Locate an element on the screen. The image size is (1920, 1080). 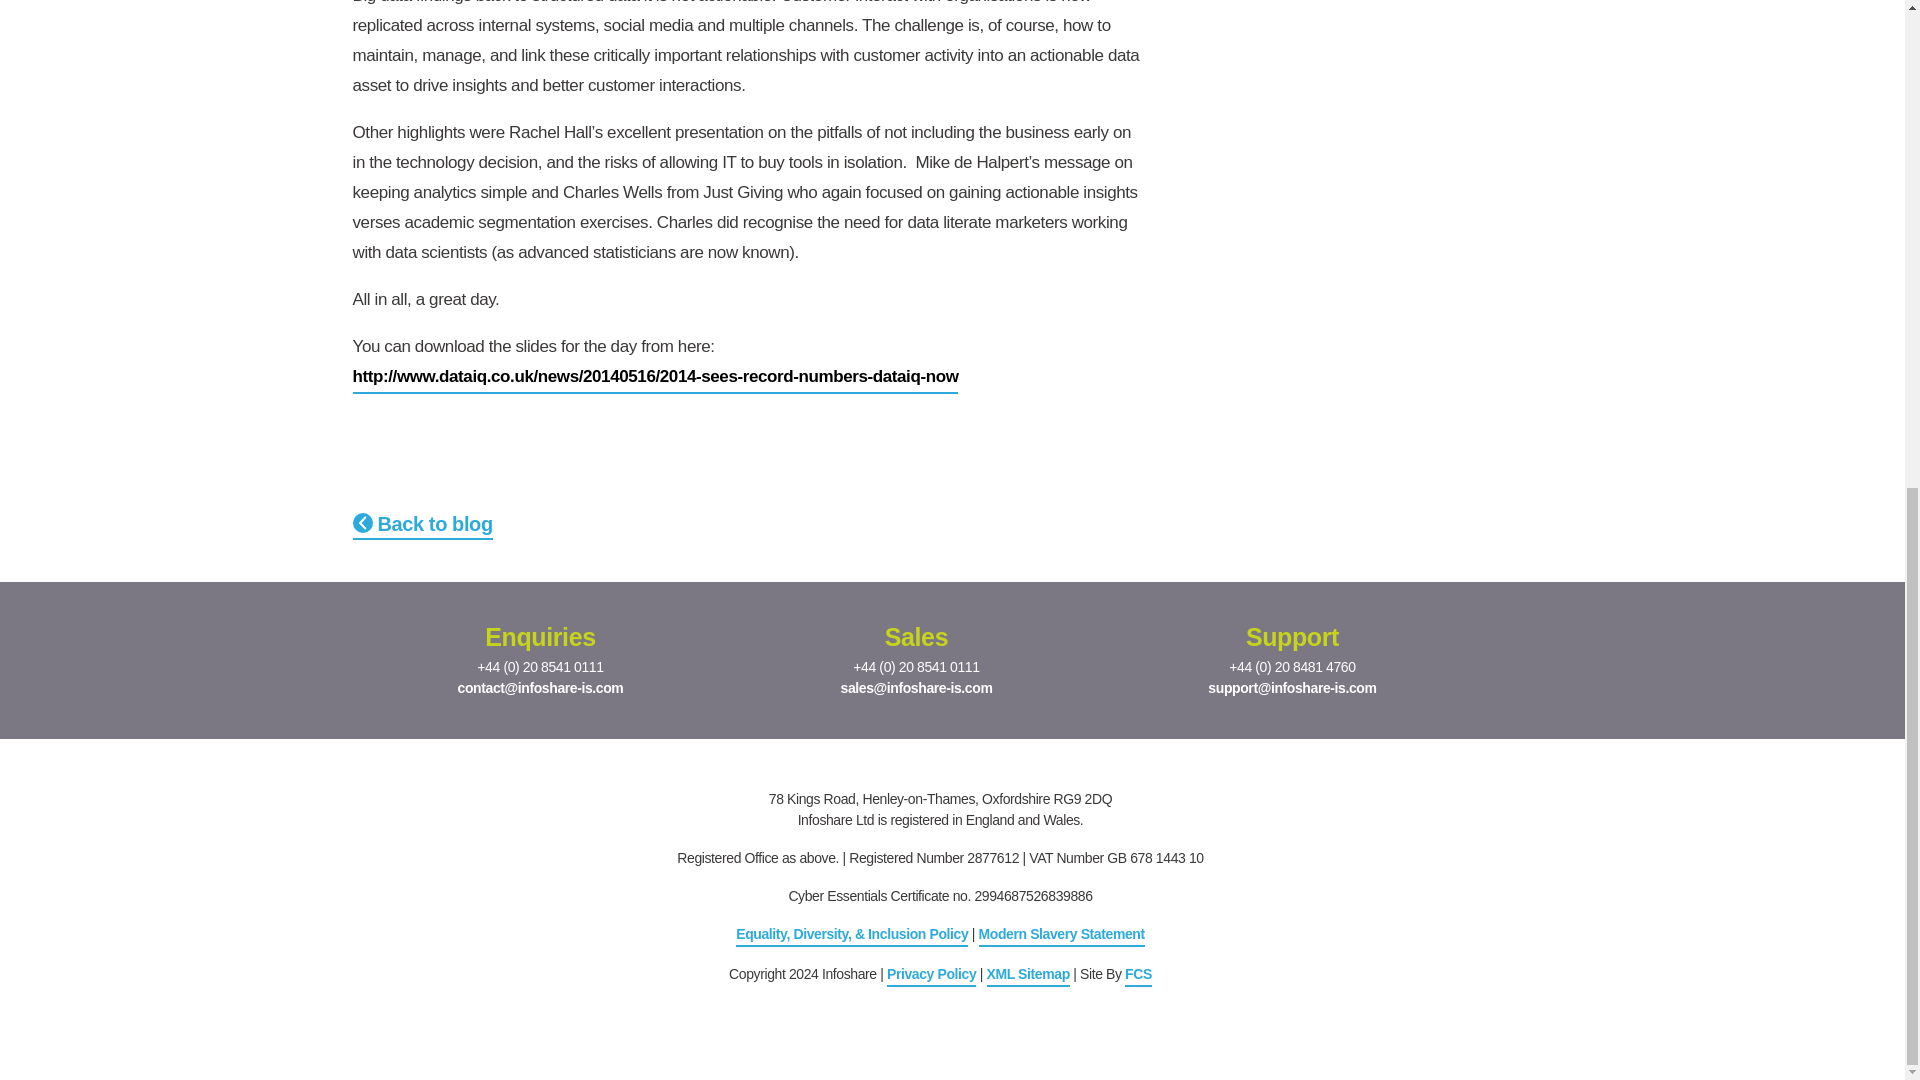
web design nottingham is located at coordinates (1138, 976).